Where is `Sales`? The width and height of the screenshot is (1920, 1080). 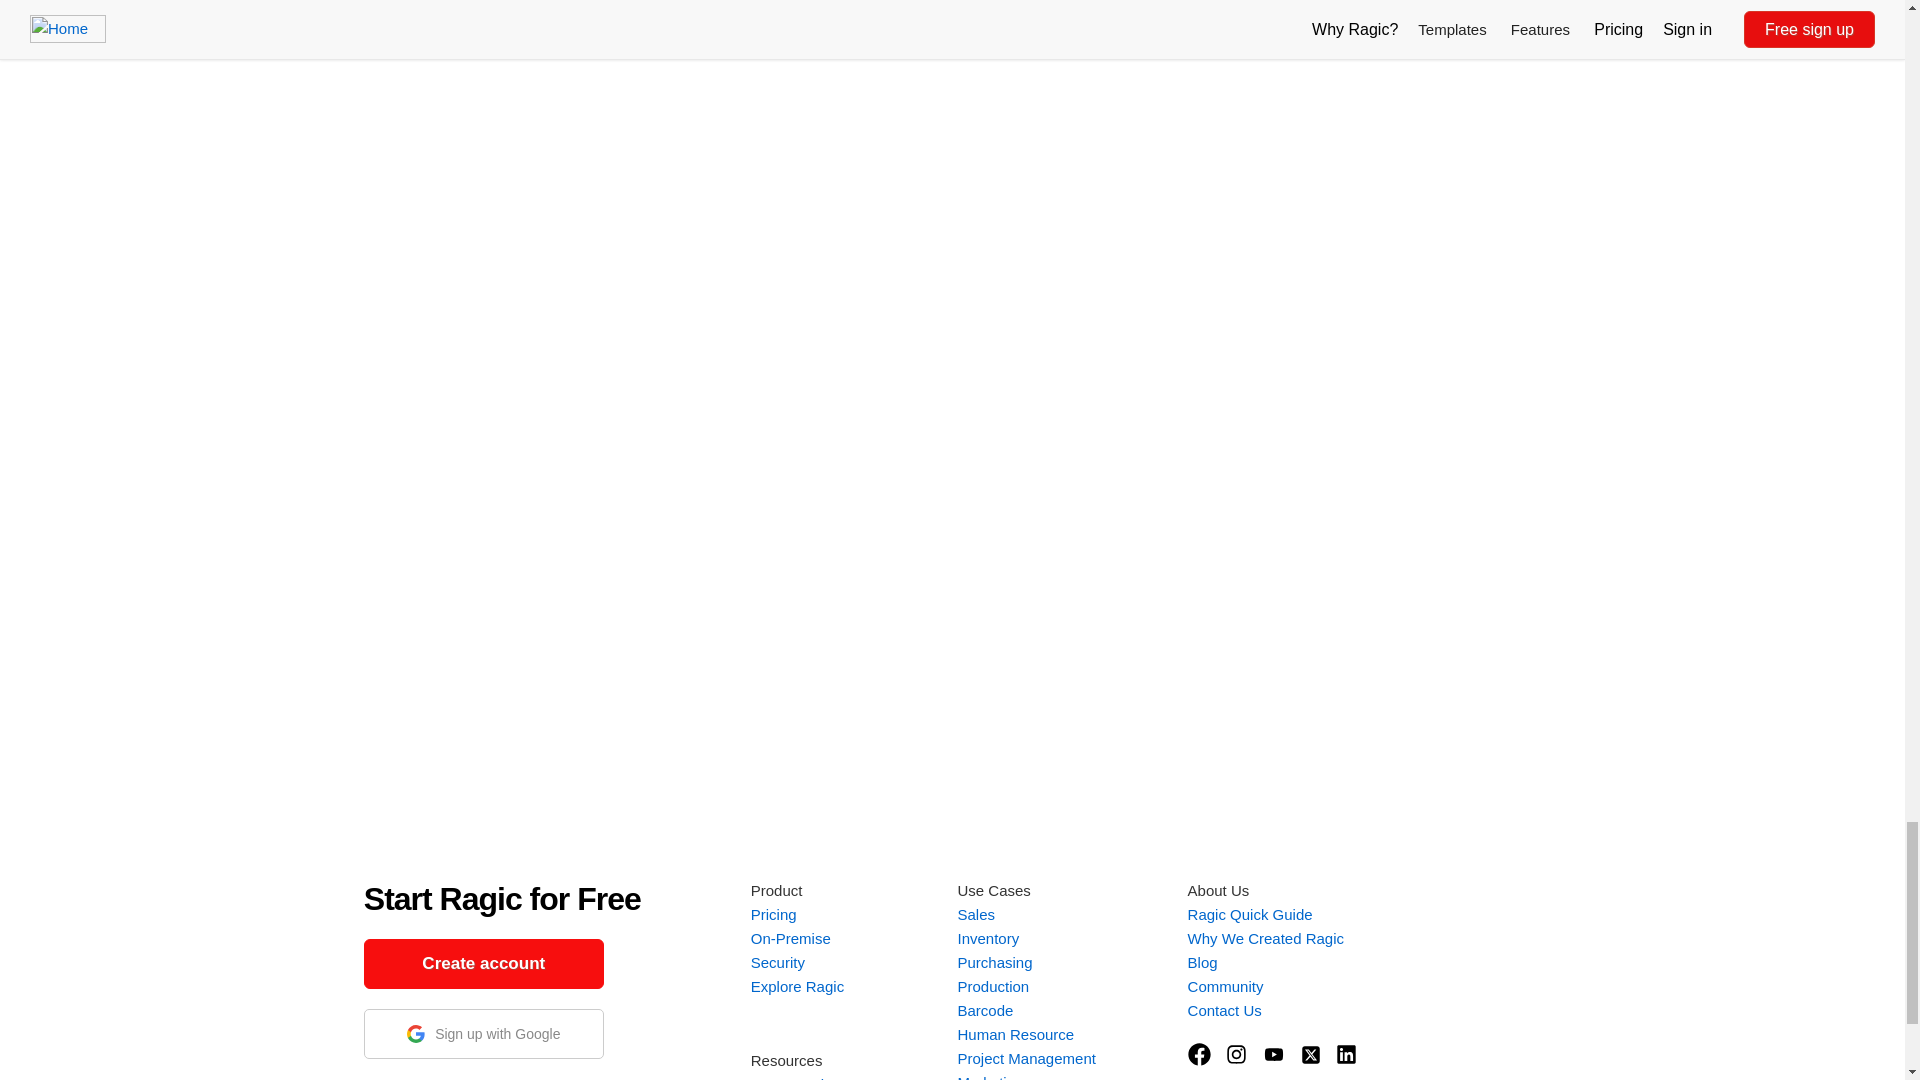
Sales is located at coordinates (975, 914).